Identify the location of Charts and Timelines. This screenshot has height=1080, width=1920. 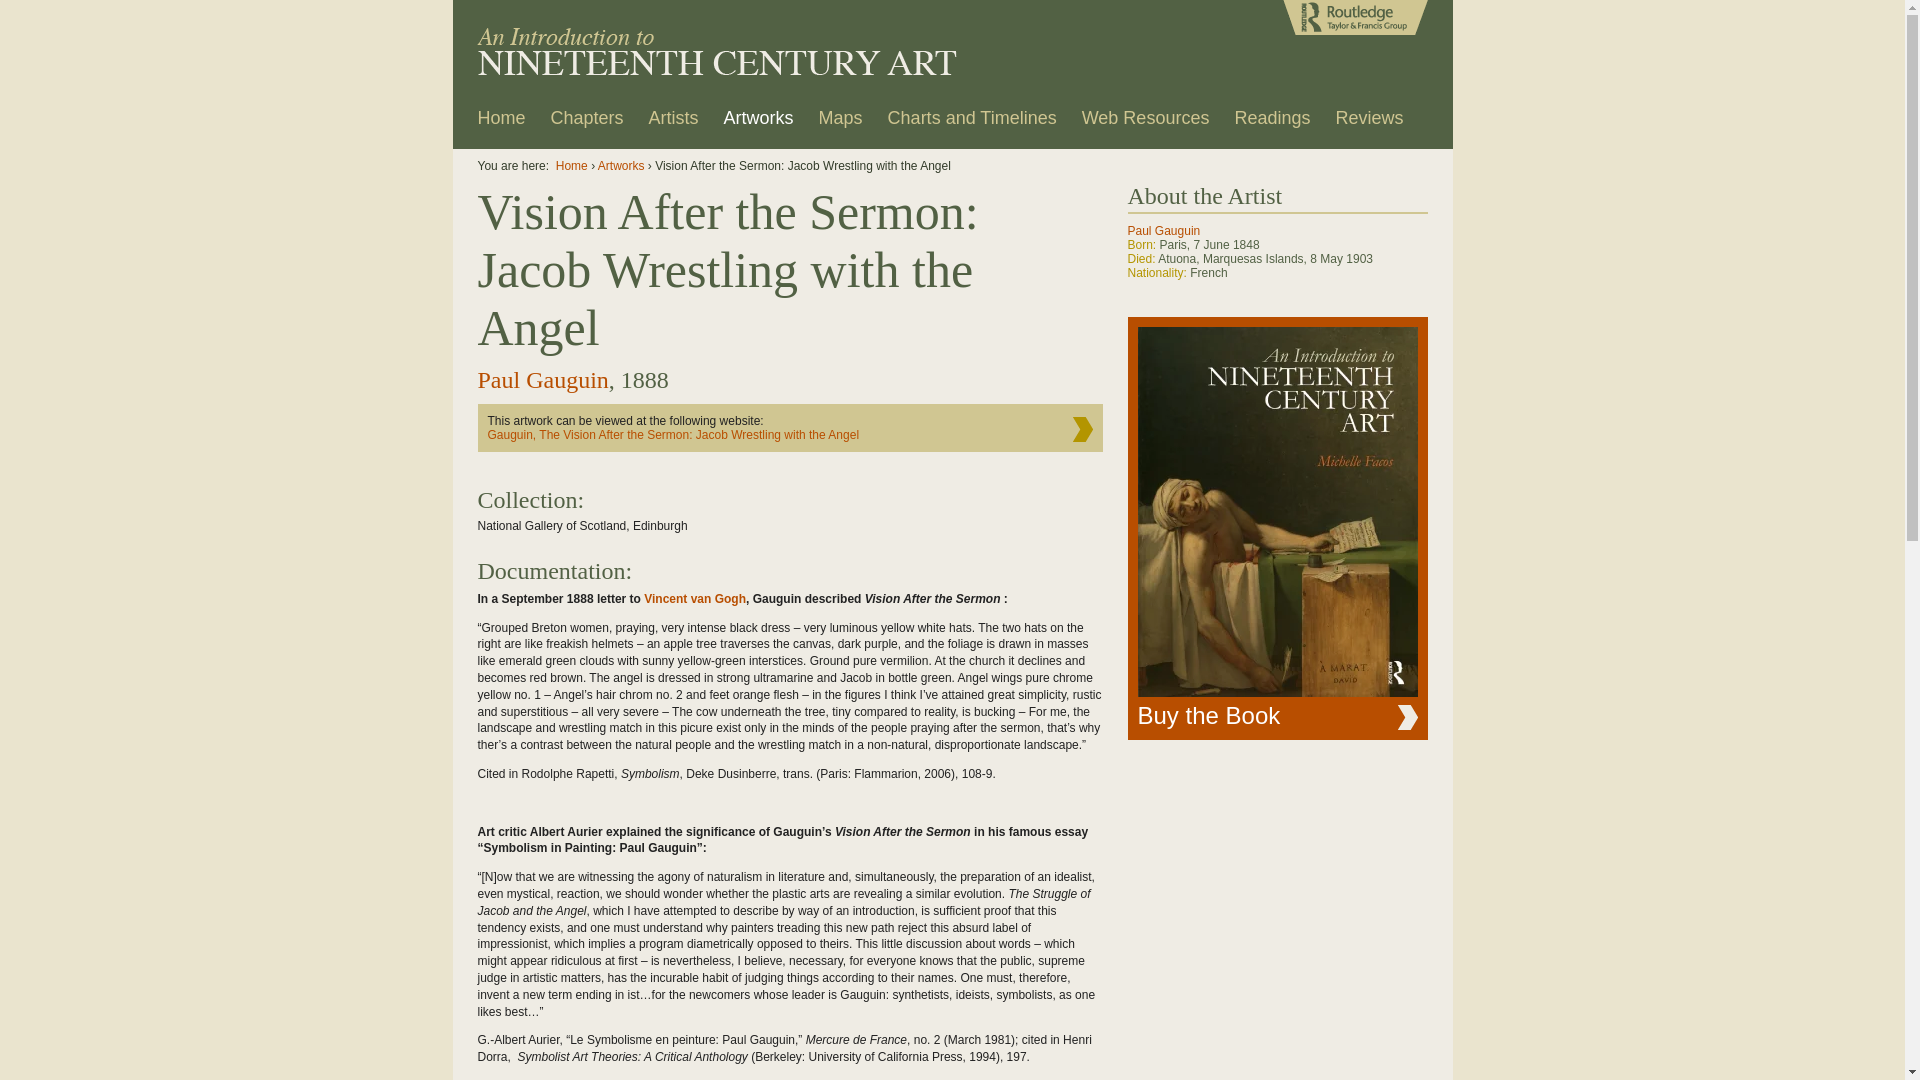
(972, 124).